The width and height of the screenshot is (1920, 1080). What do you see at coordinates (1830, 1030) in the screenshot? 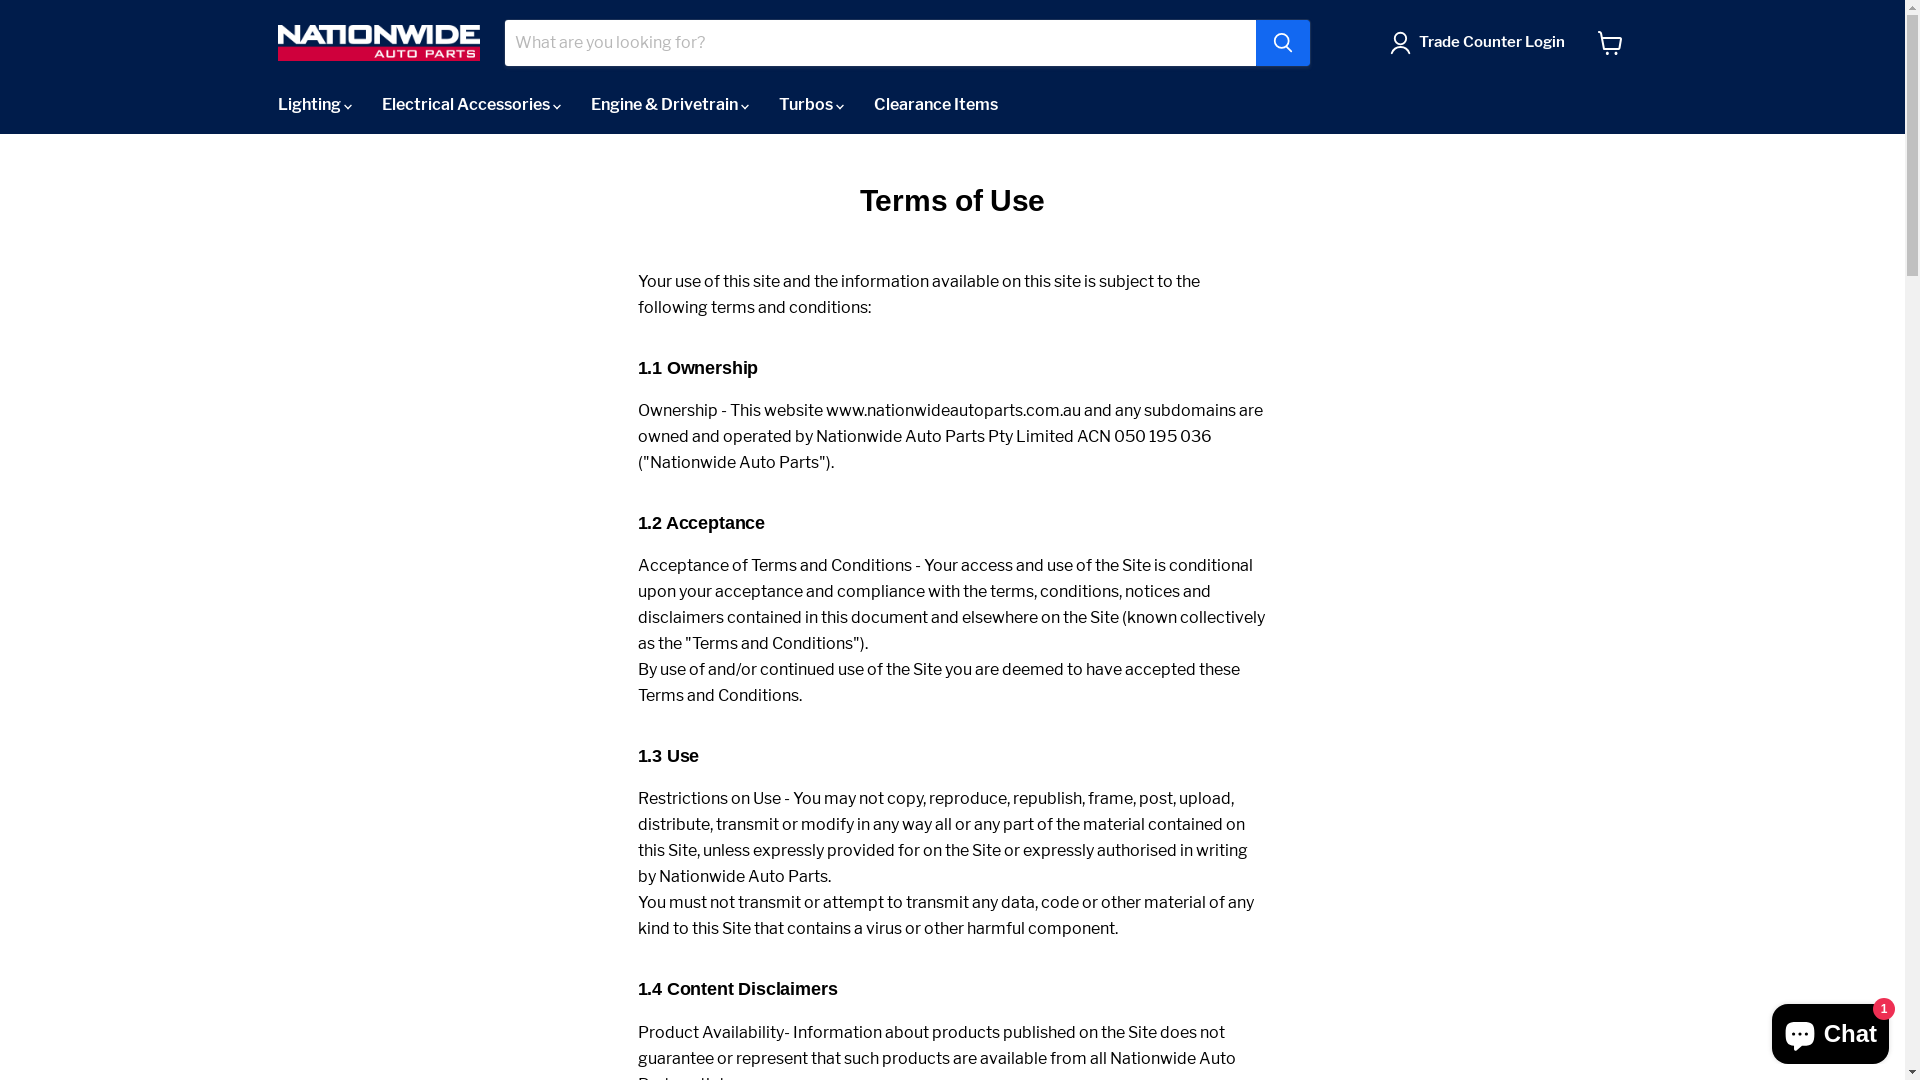
I see `Shopify online store chat` at bounding box center [1830, 1030].